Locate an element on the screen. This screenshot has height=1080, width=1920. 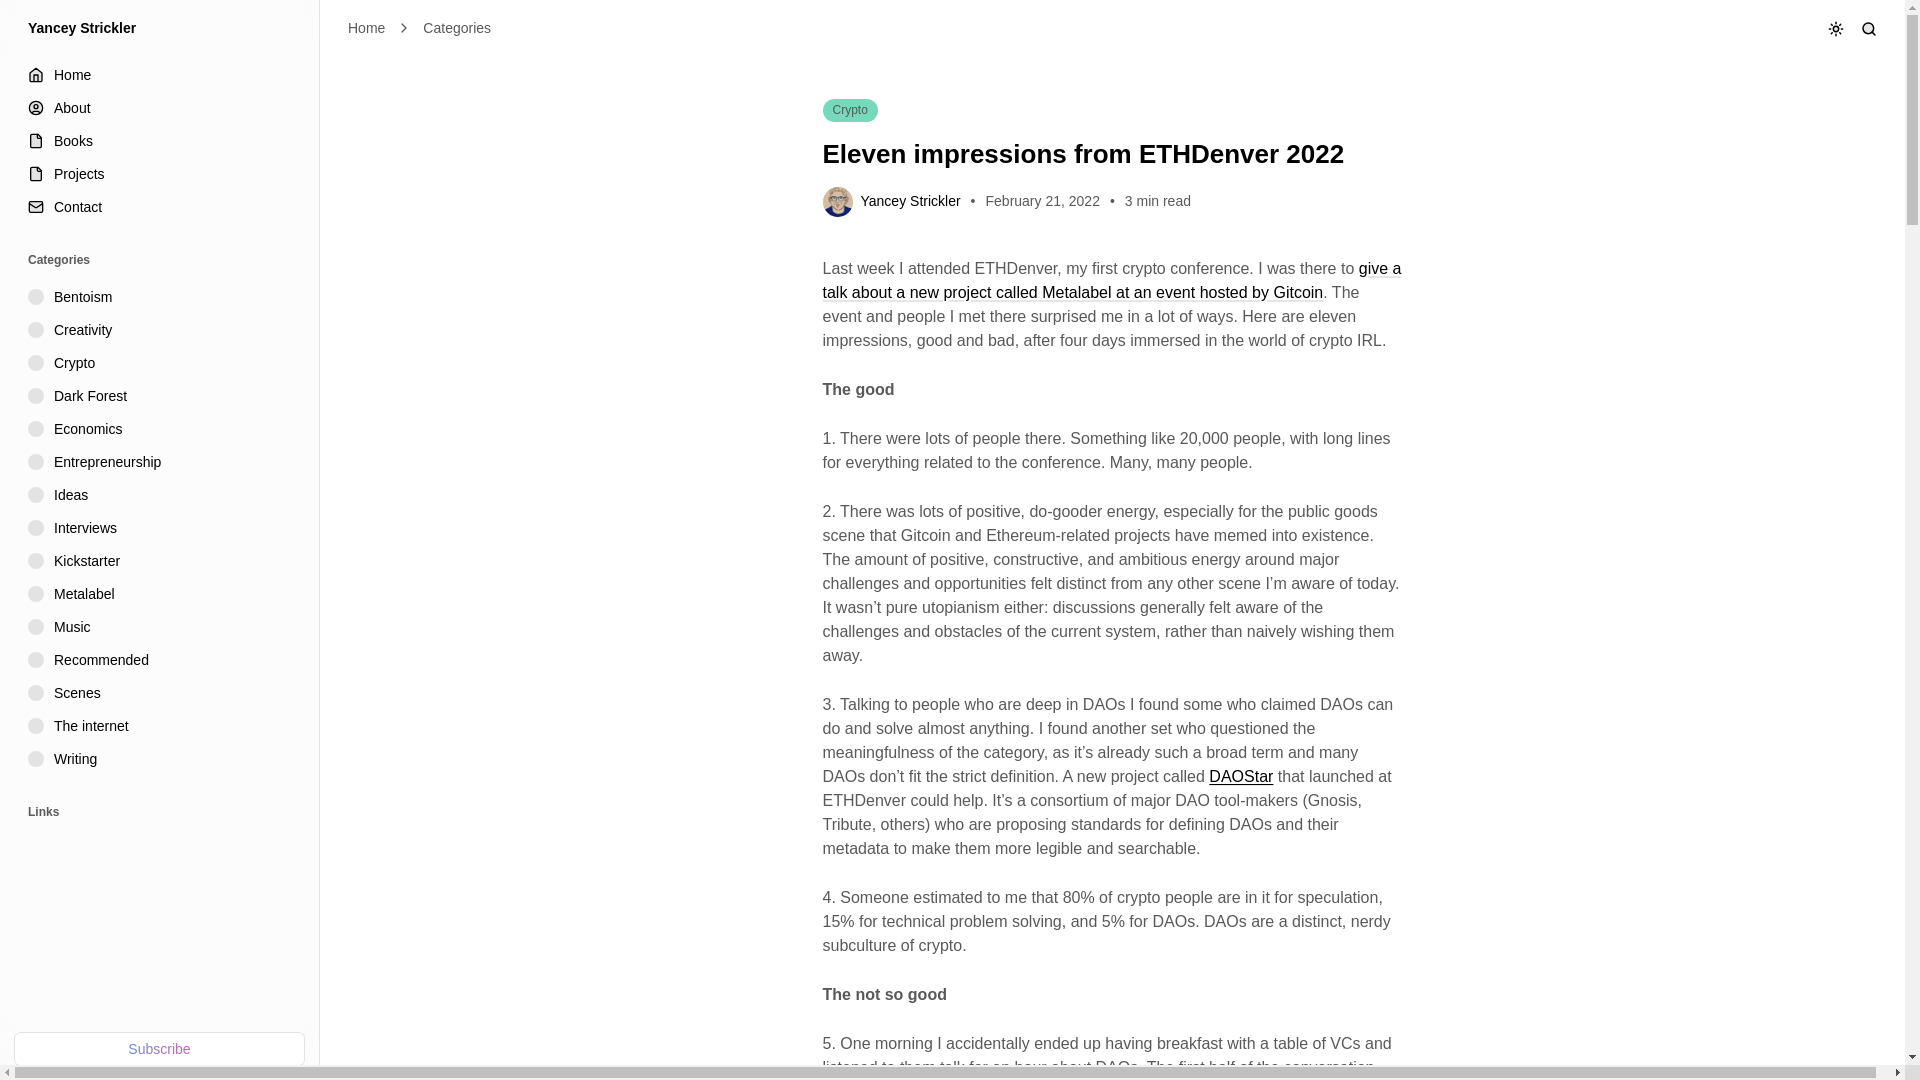
About is located at coordinates (162, 108).